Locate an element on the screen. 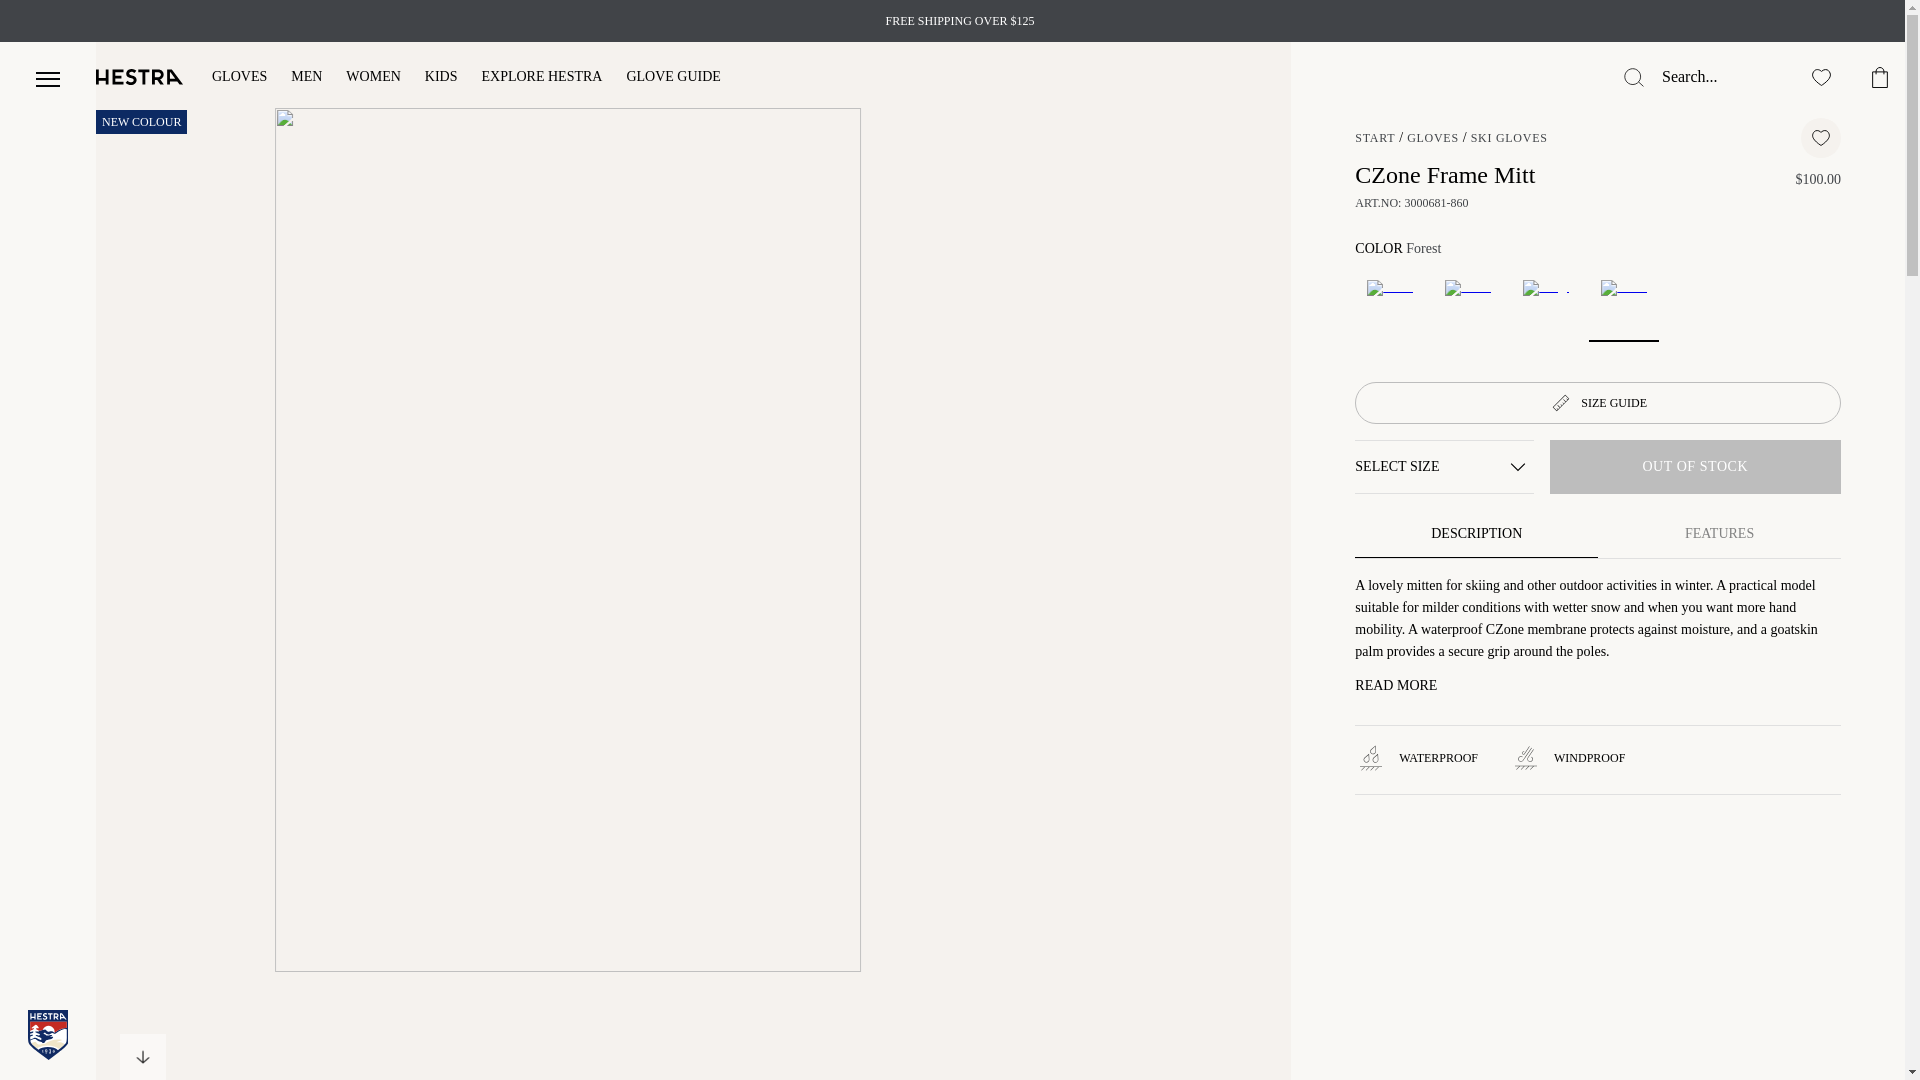 Image resolution: width=1920 pixels, height=1080 pixels. Image displaying the Hestra logotype is located at coordinates (140, 76).